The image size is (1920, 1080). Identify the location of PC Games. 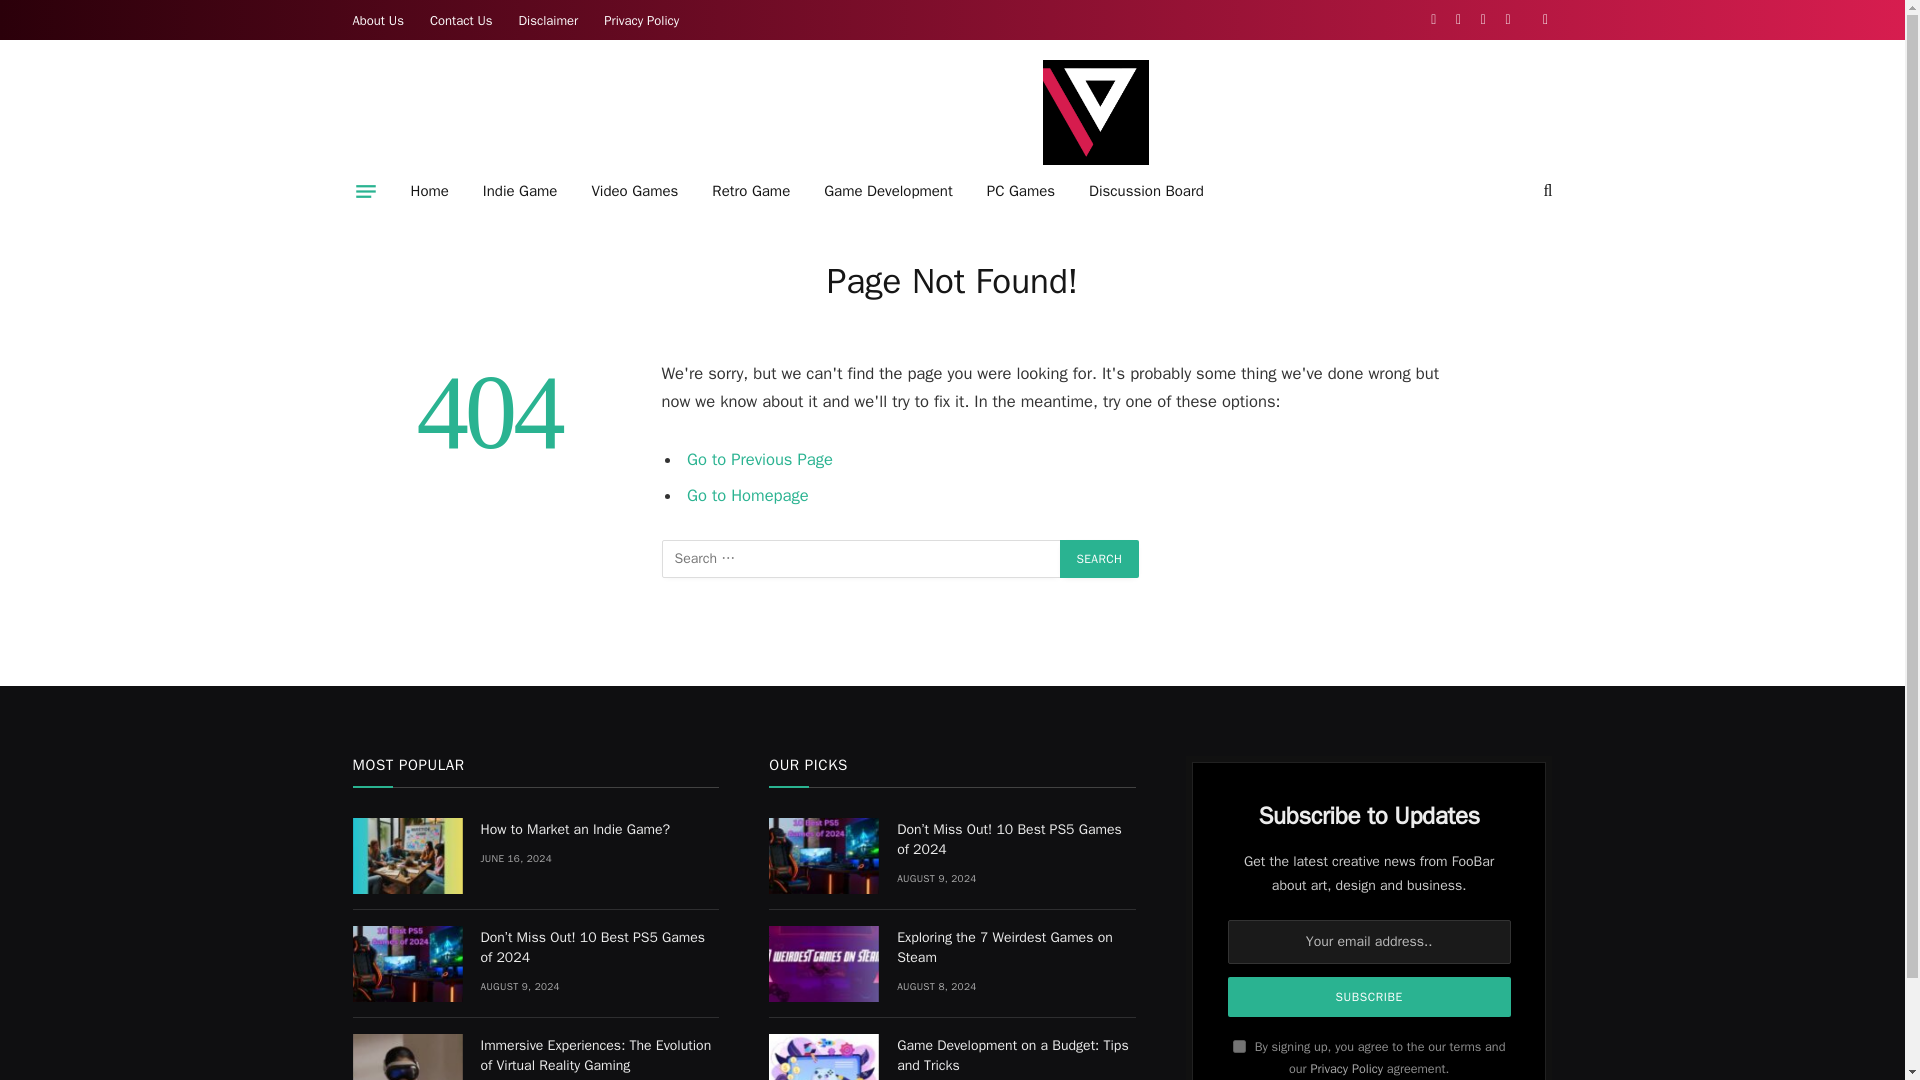
(1020, 191).